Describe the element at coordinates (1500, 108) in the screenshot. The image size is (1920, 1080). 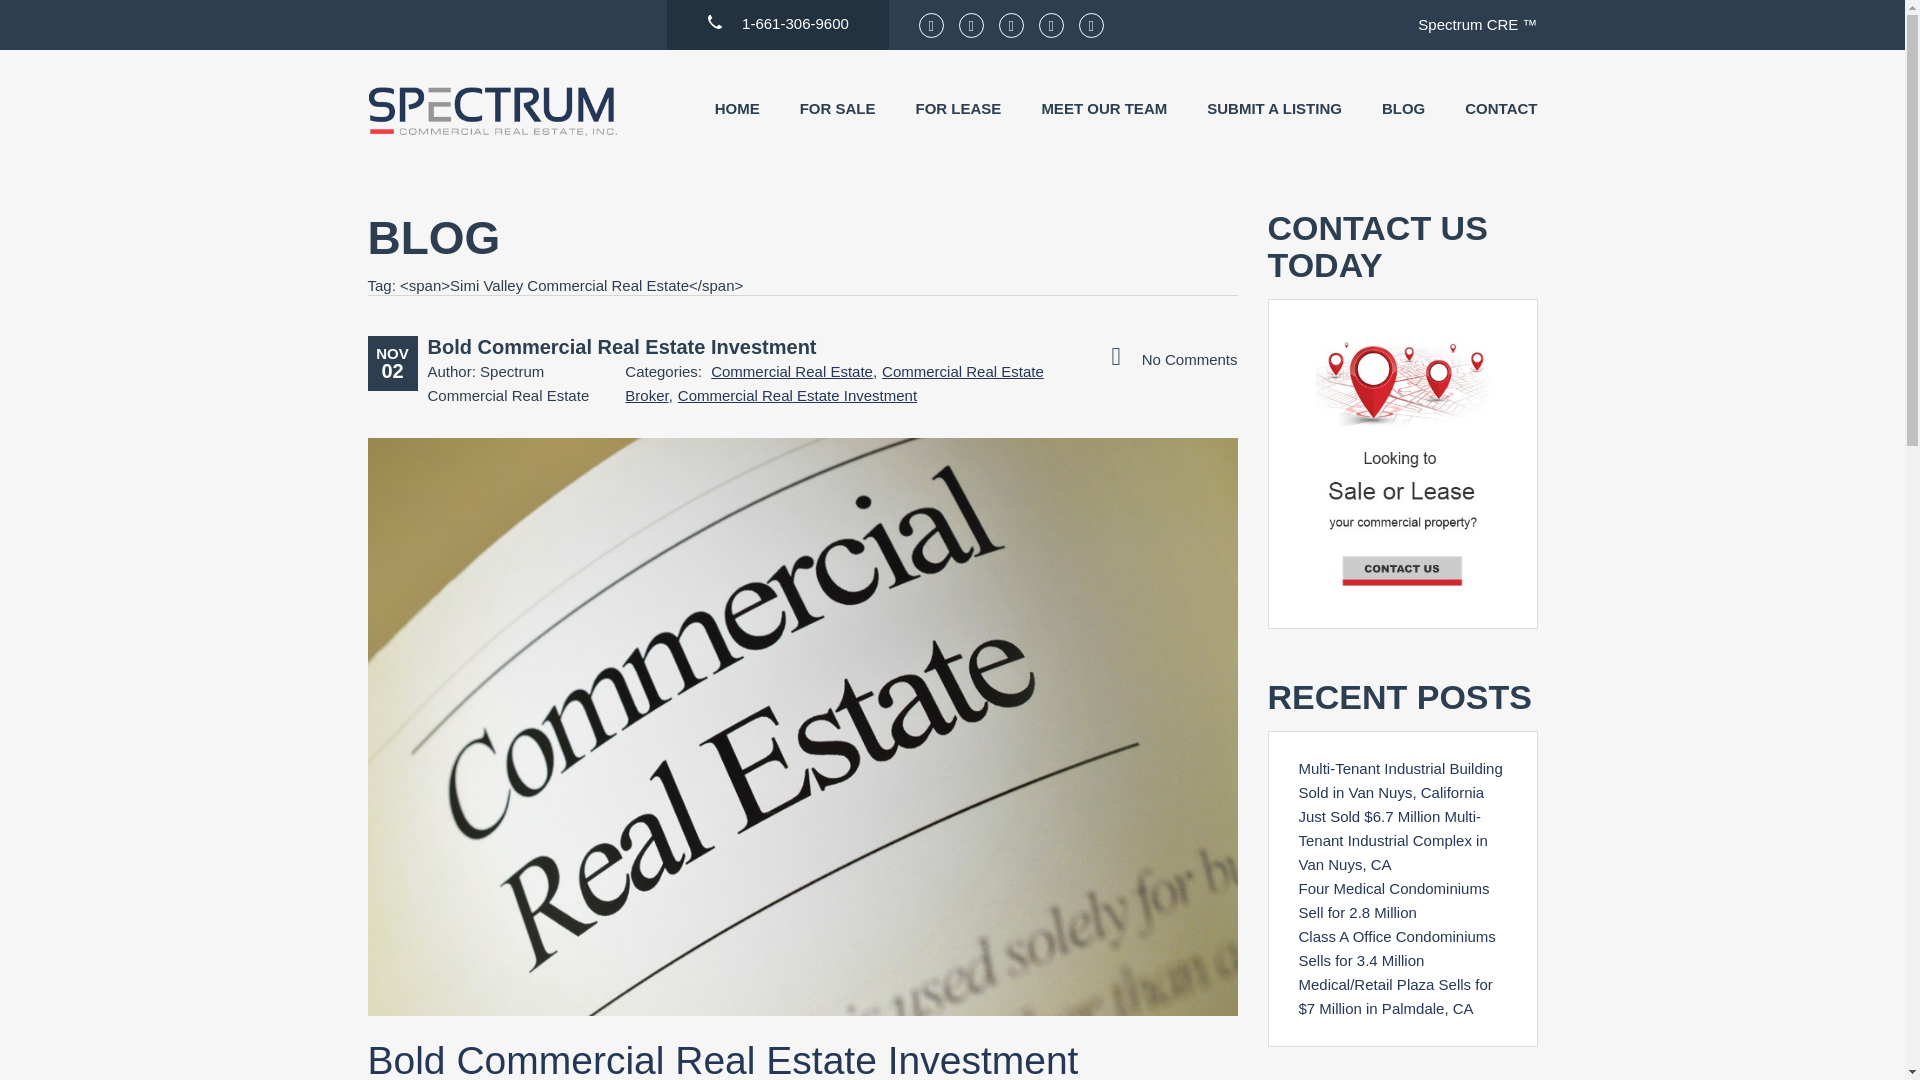
I see `CONTACT` at that location.